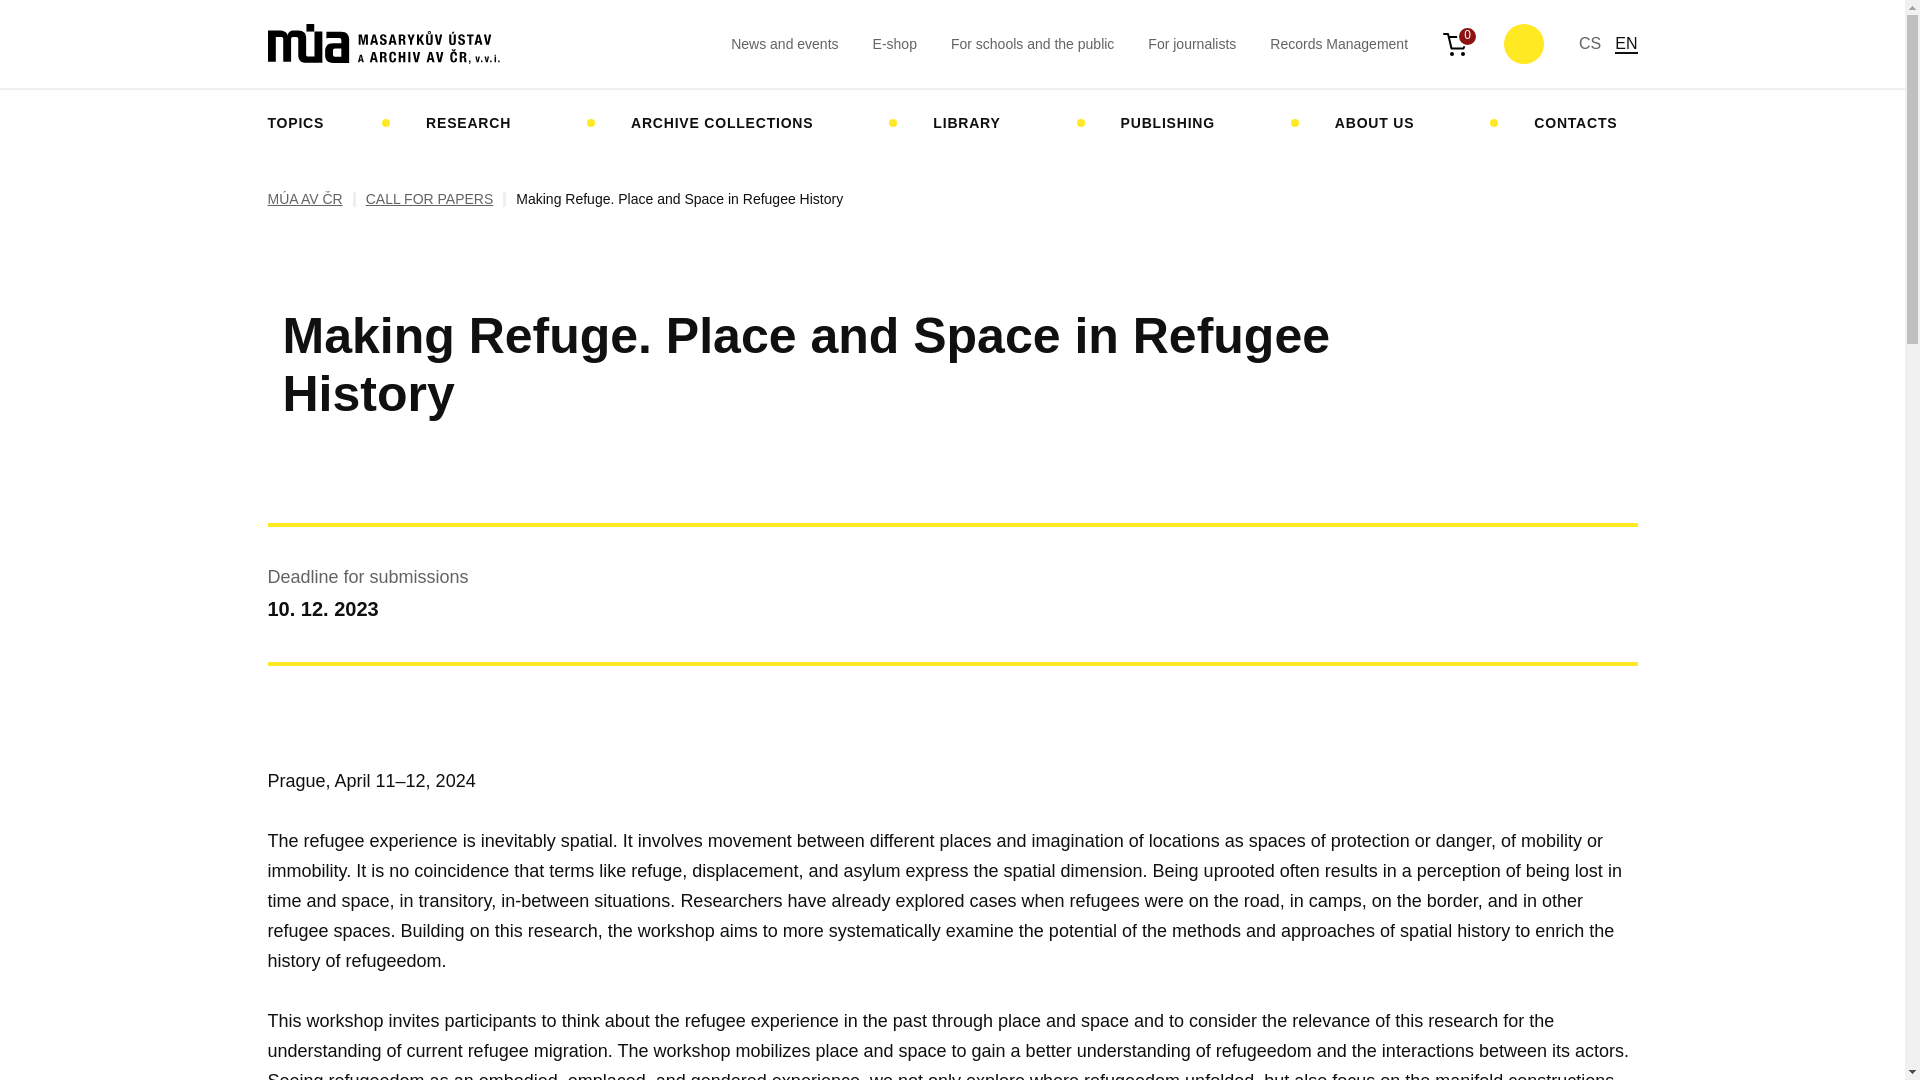  What do you see at coordinates (1590, 42) in the screenshot?
I see `CS` at bounding box center [1590, 42].